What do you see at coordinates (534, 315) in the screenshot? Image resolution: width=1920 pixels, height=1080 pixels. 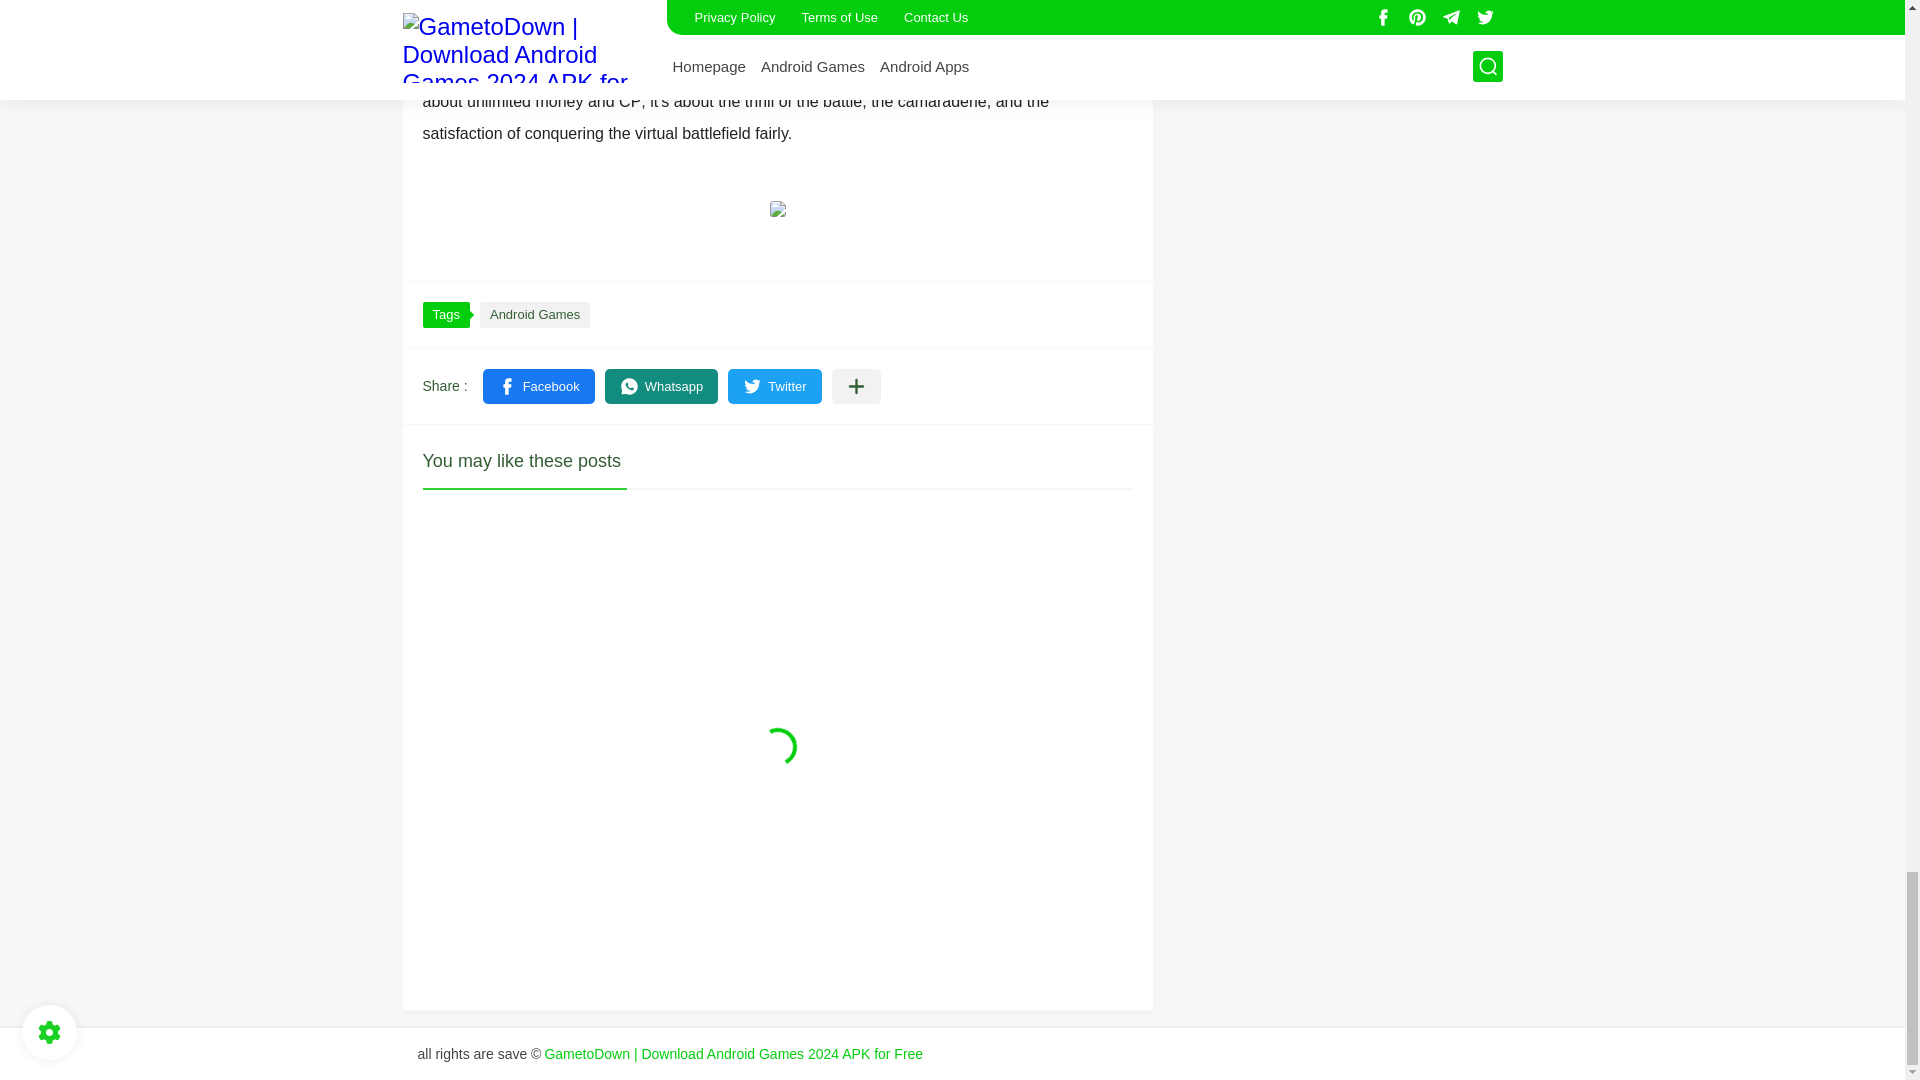 I see `Android Games` at bounding box center [534, 315].